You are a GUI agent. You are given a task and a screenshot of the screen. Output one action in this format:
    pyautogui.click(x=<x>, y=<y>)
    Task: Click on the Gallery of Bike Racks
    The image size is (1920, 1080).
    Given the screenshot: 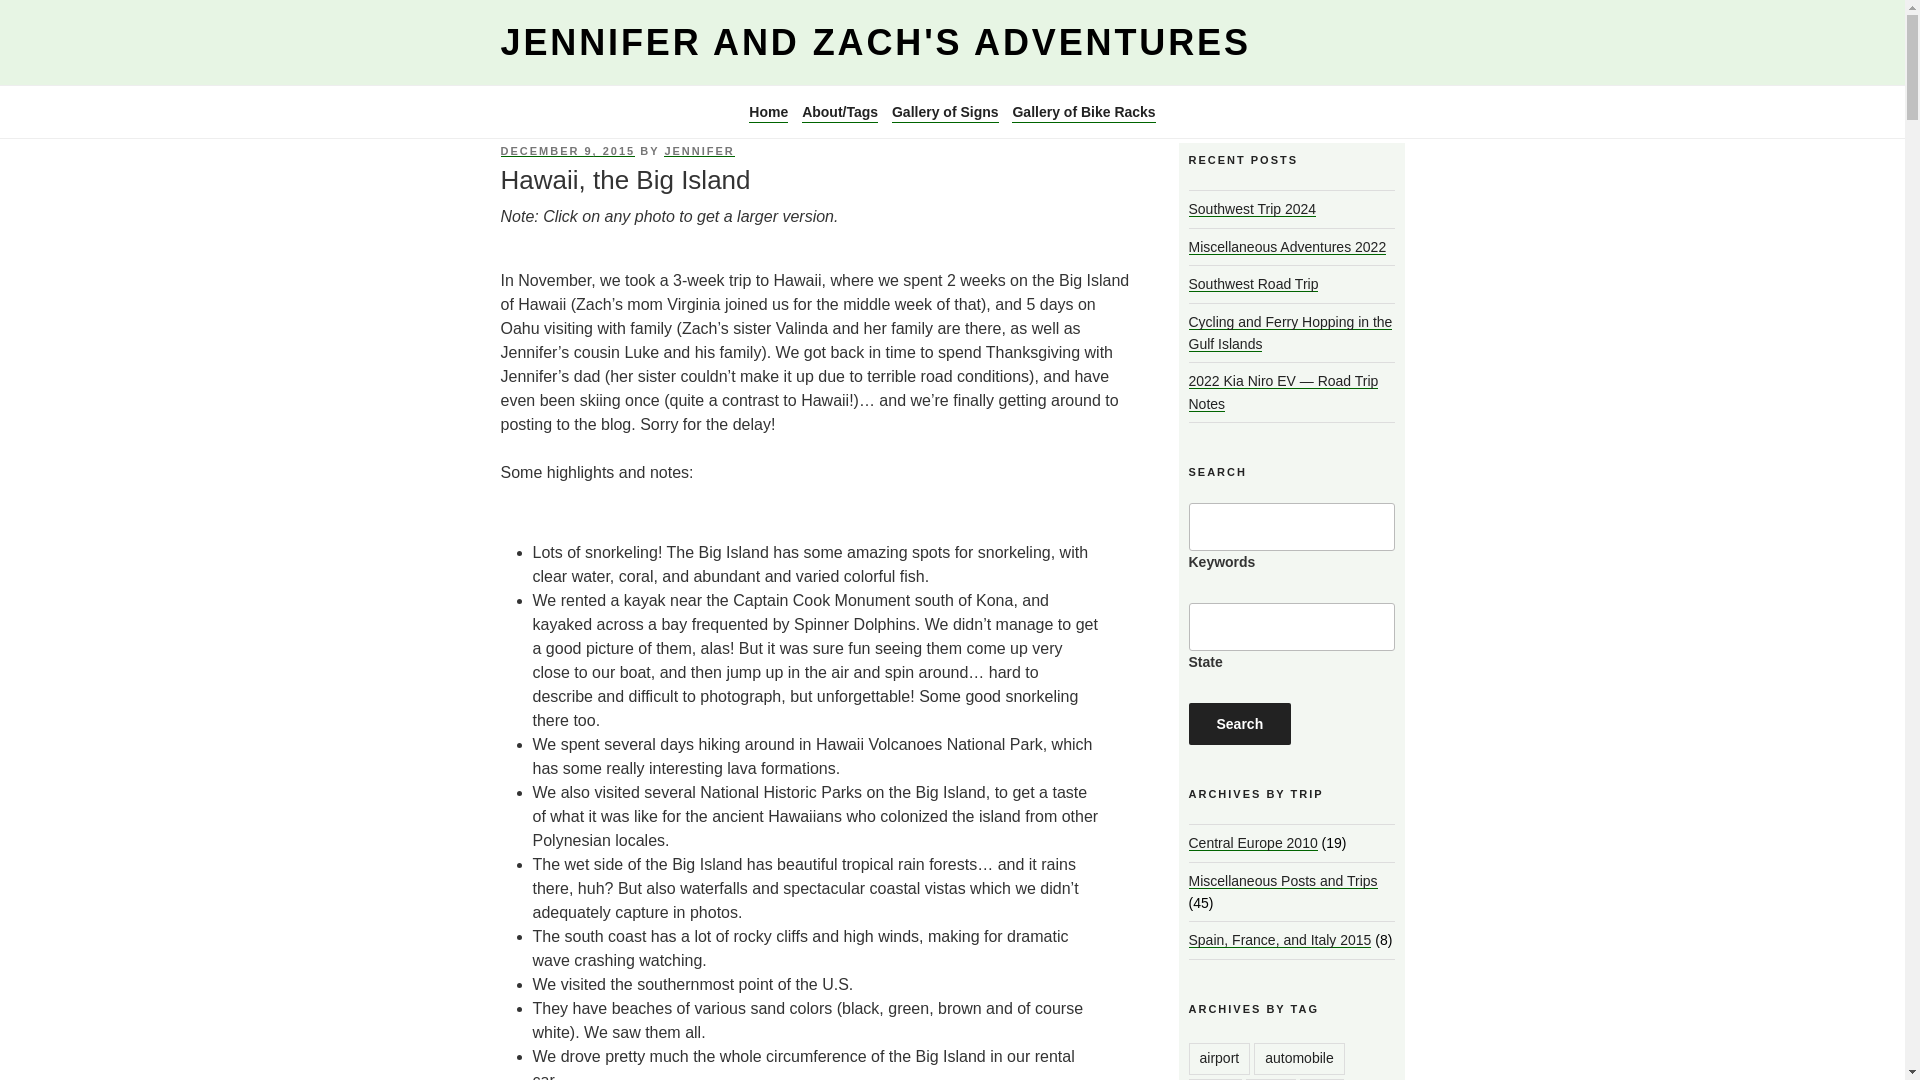 What is the action you would take?
    pyautogui.click(x=1083, y=112)
    